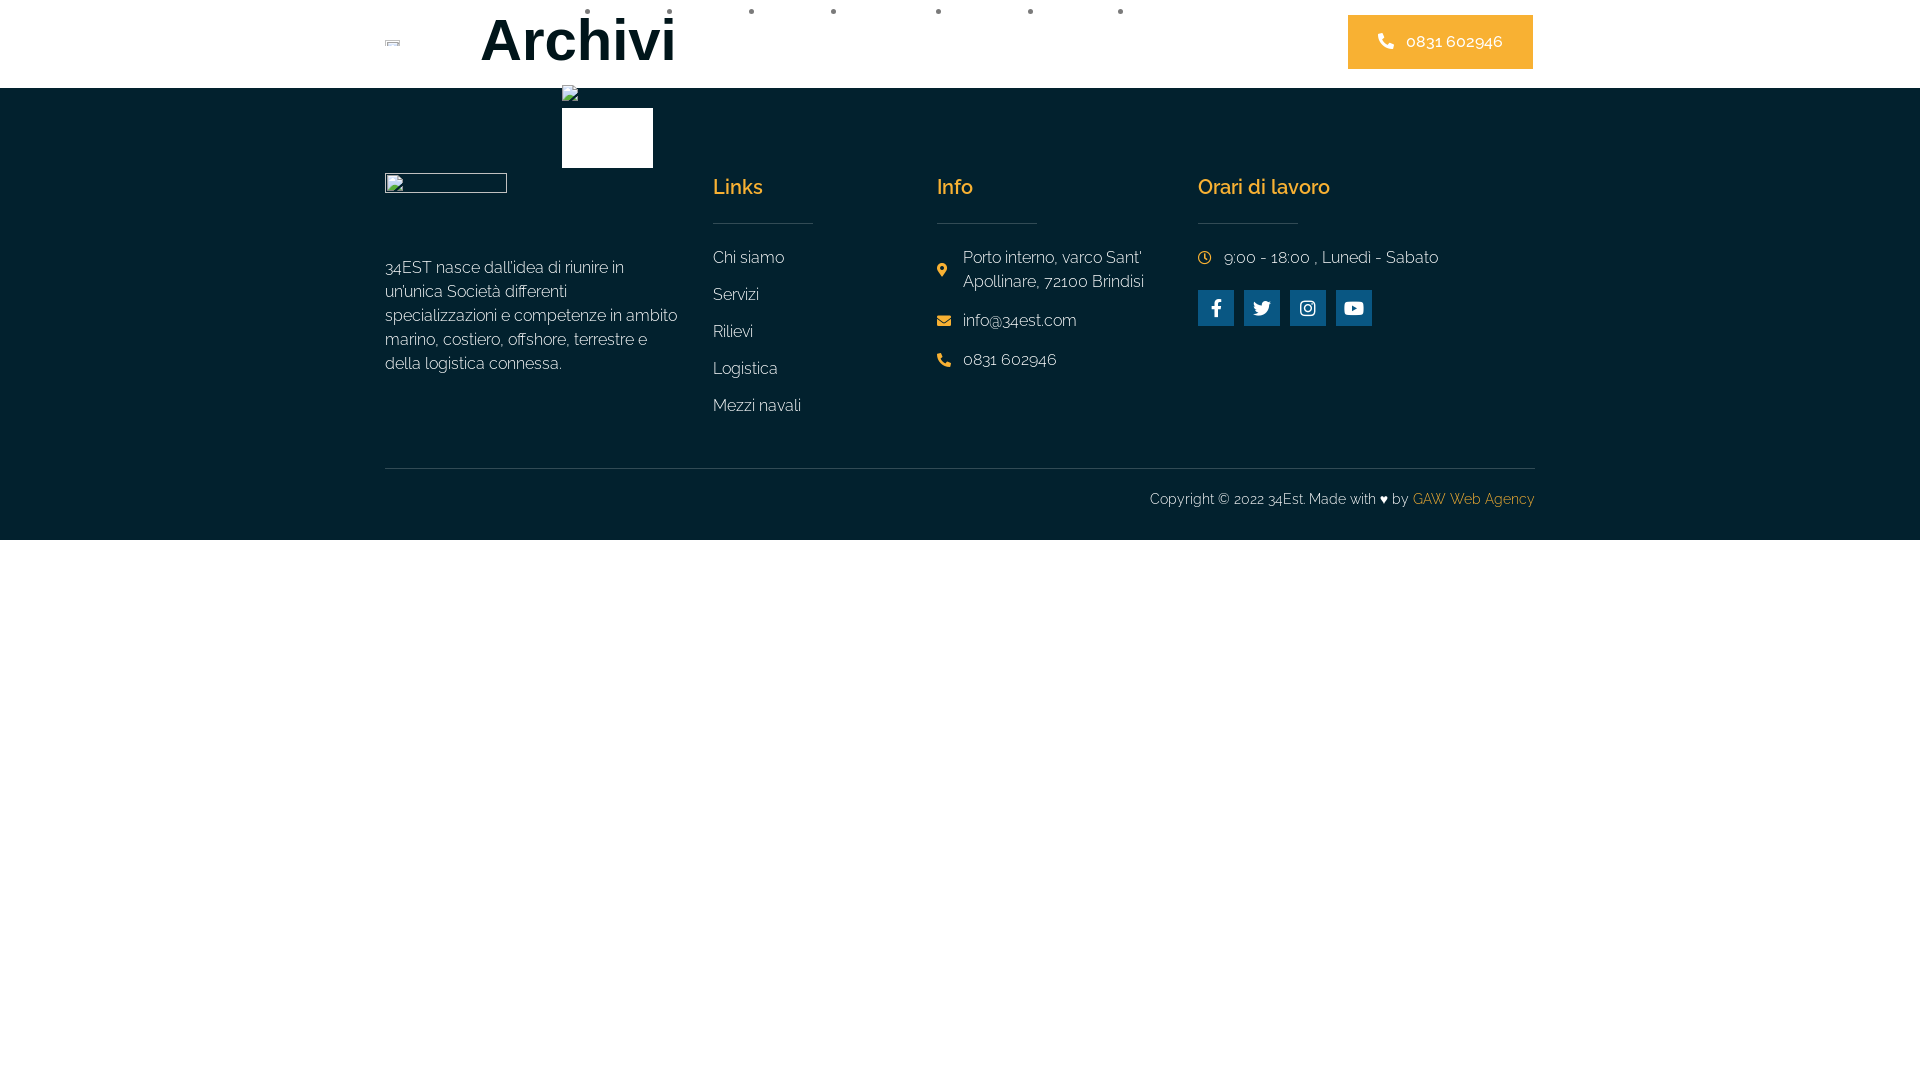  Describe the element at coordinates (1440, 42) in the screenshot. I see `0831 602946` at that location.